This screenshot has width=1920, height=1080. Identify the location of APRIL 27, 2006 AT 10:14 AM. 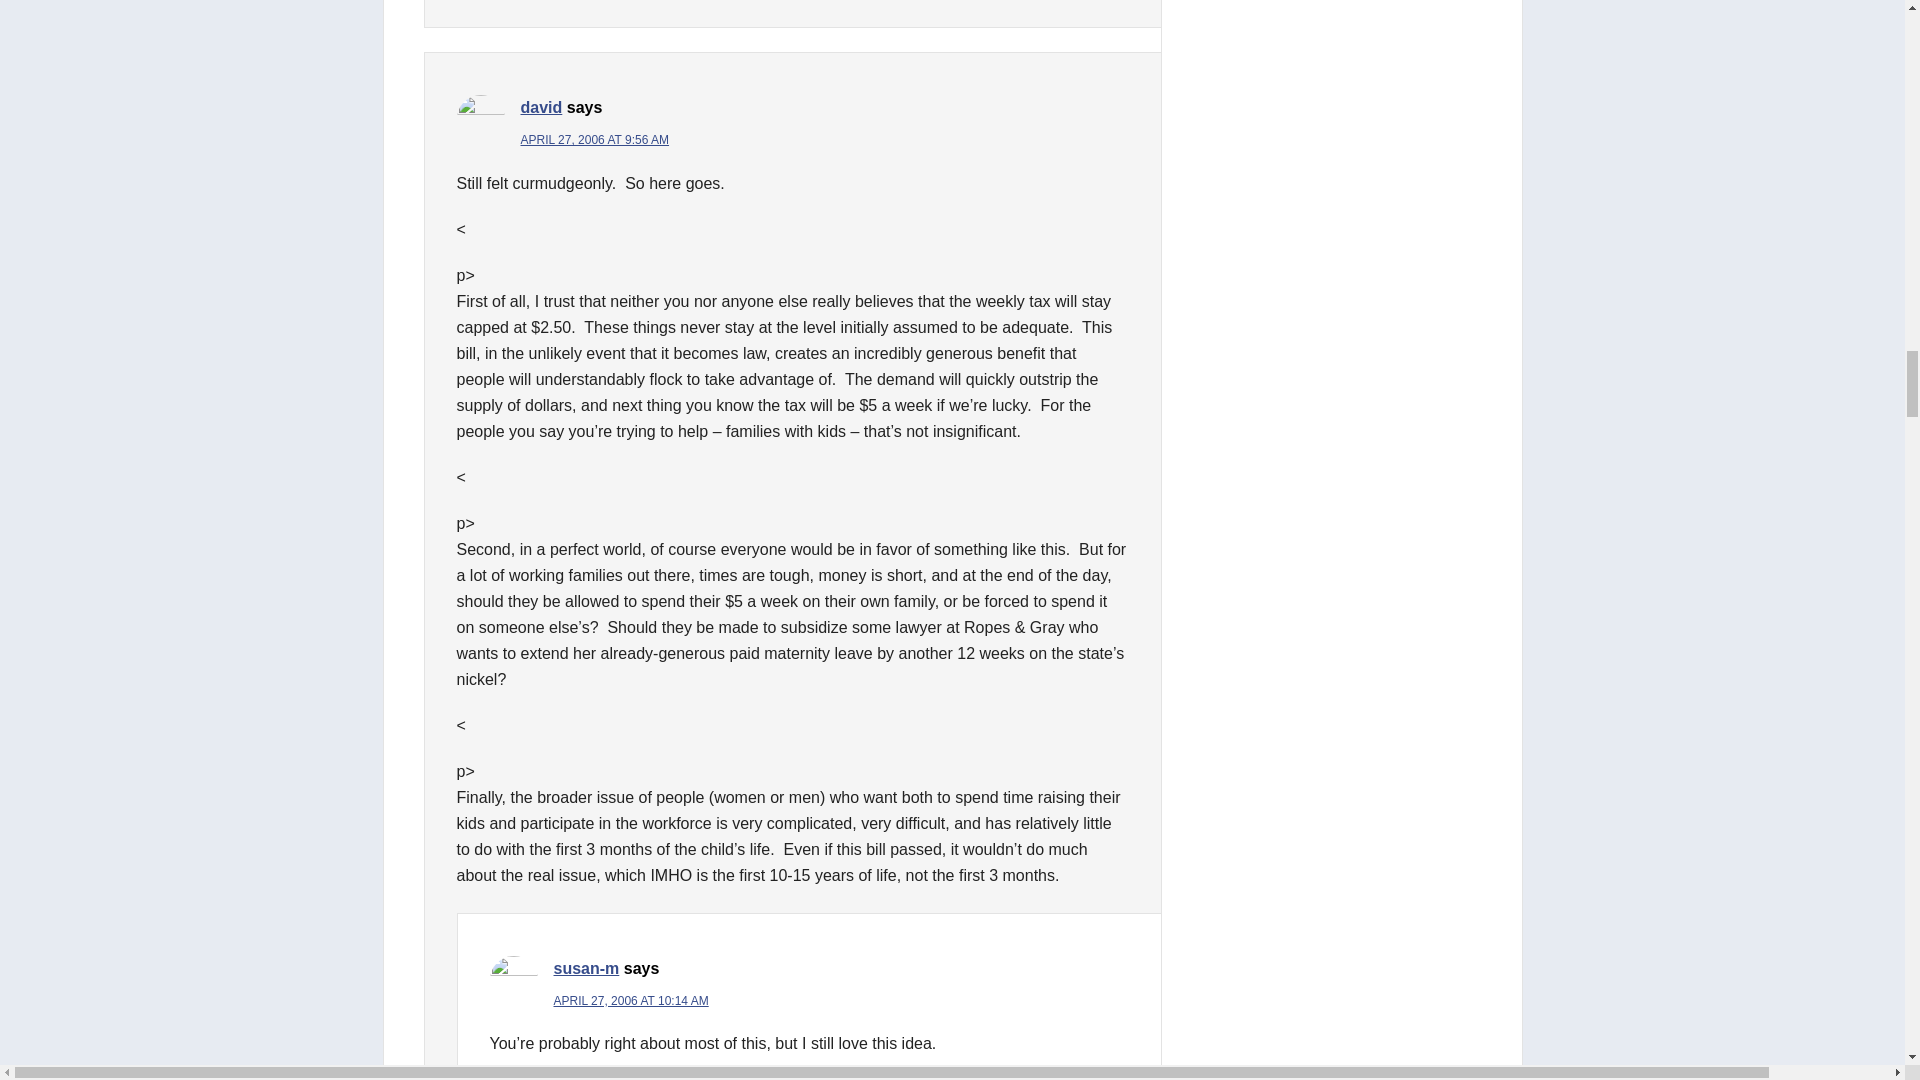
(631, 1000).